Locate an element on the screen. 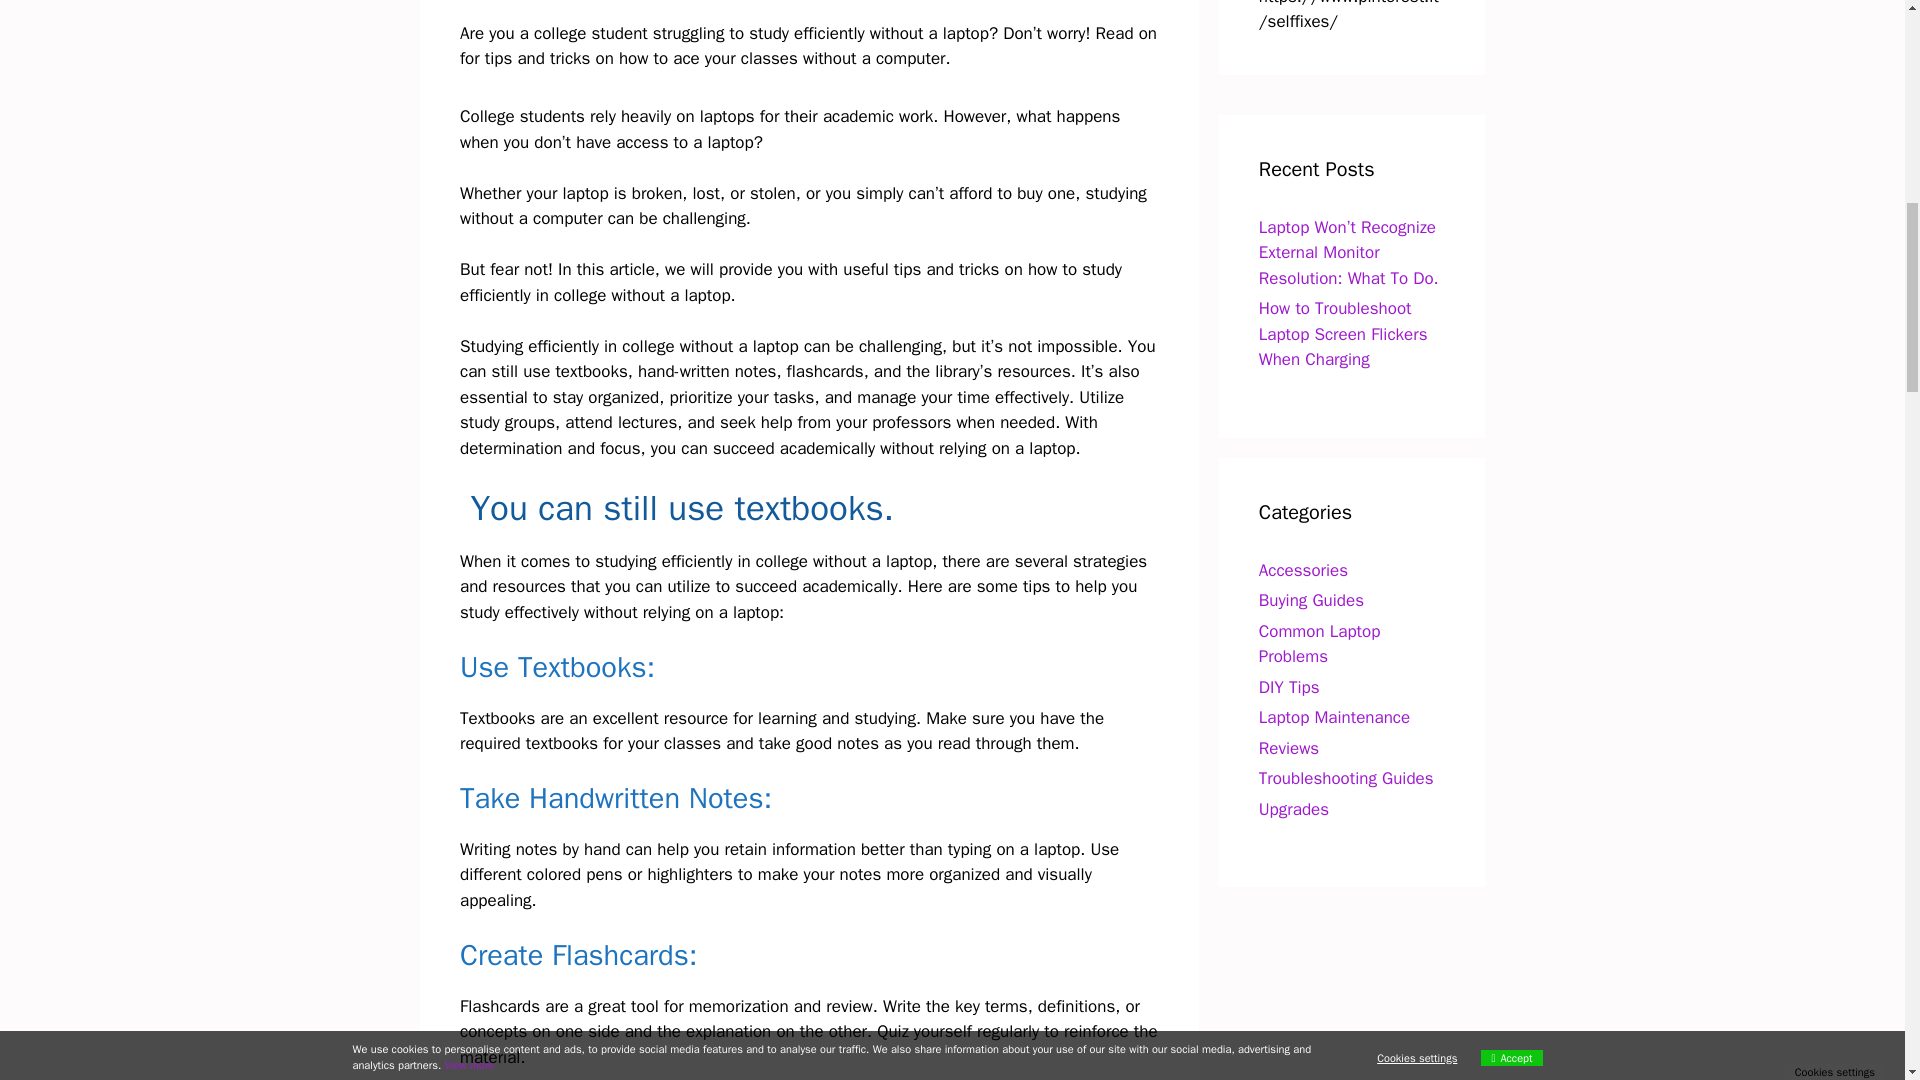 The image size is (1920, 1080). Common Laptop Problems is located at coordinates (1320, 643).